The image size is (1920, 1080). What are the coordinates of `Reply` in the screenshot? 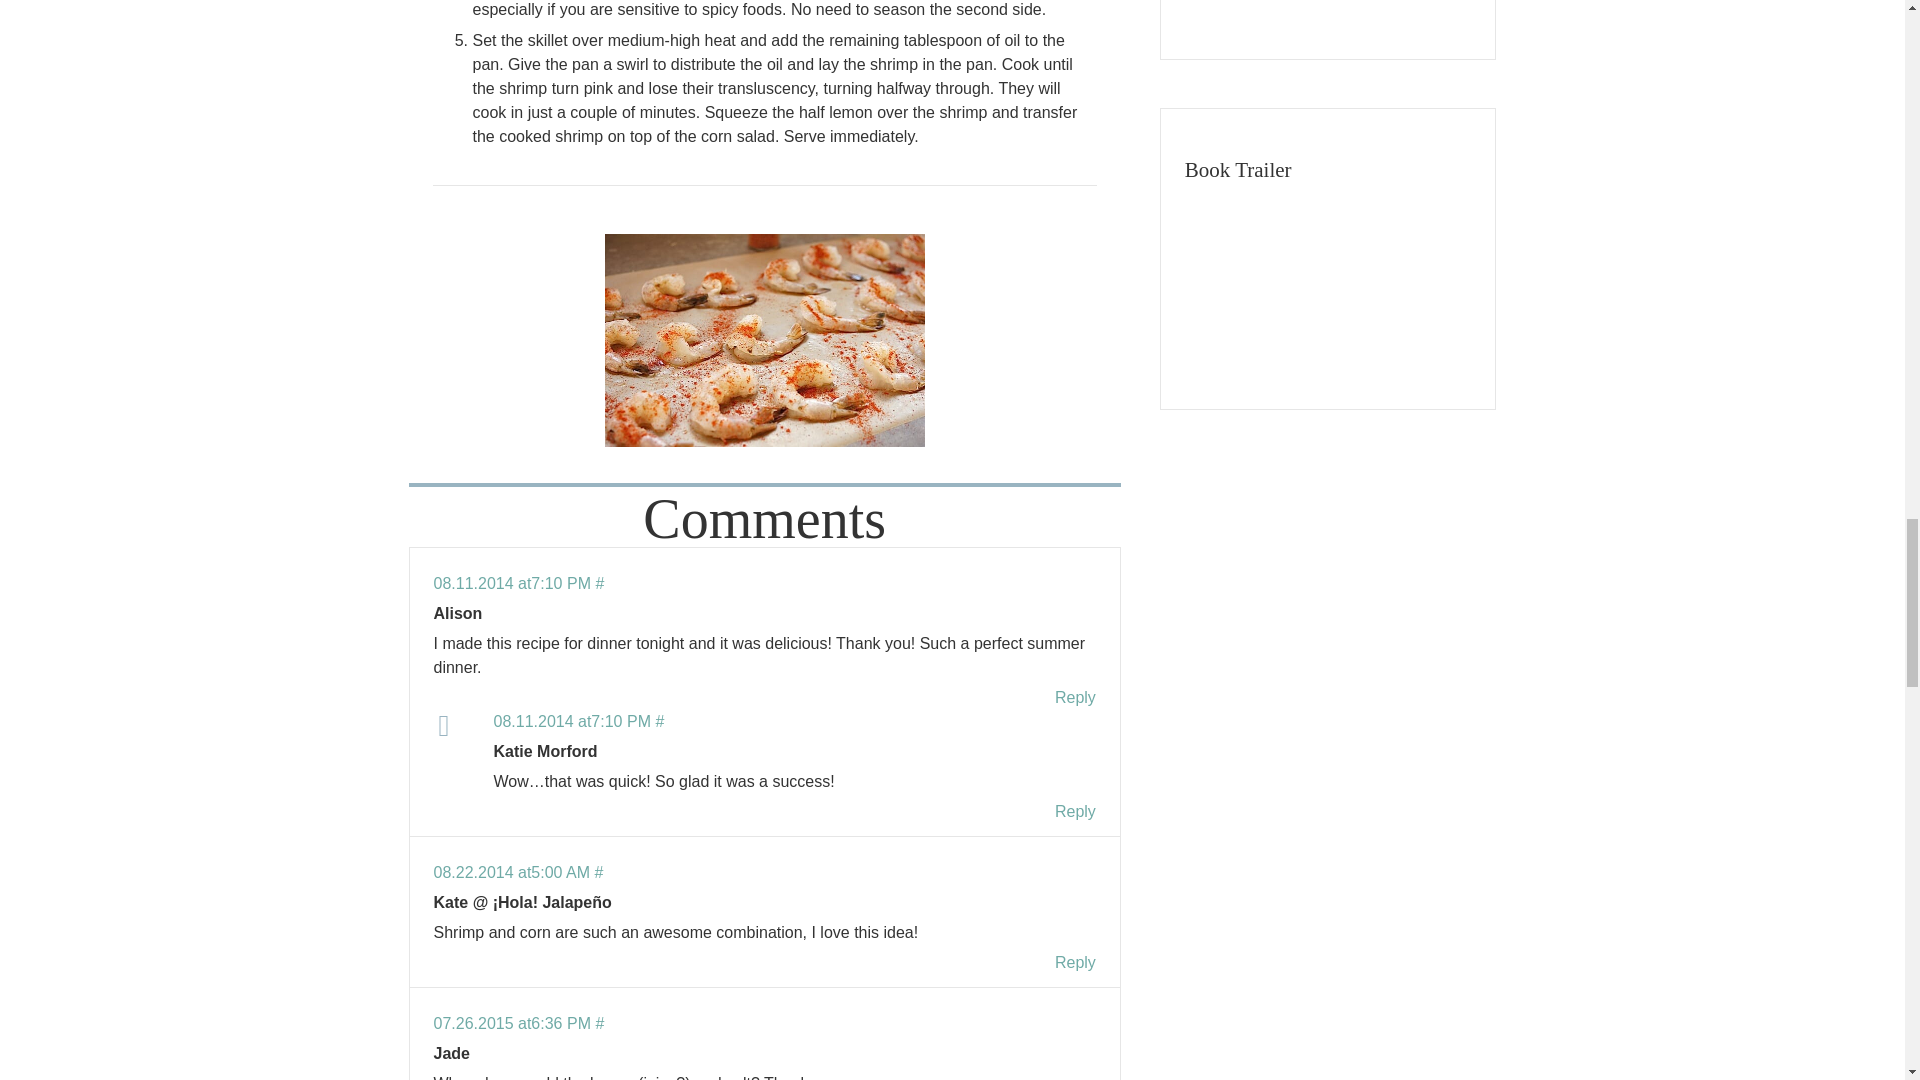 It's located at (1075, 698).